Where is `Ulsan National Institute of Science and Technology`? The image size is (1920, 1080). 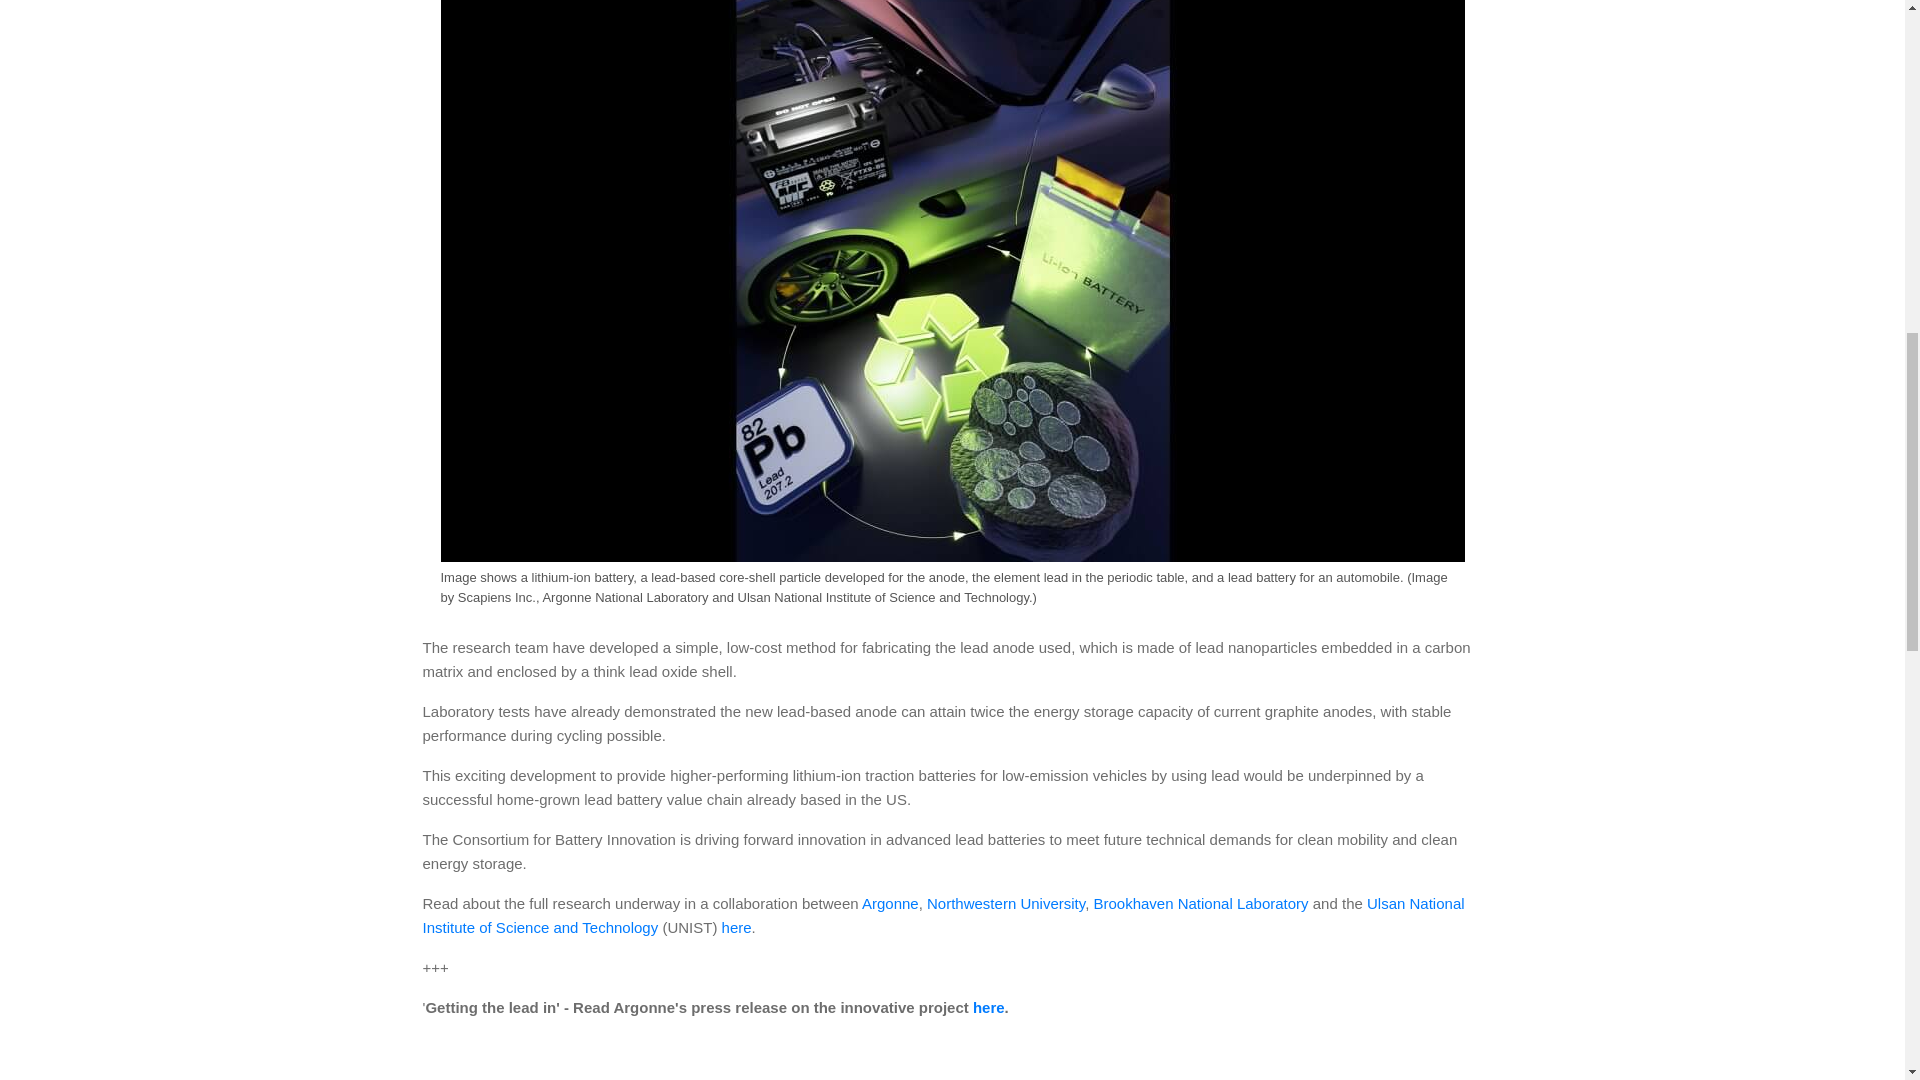 Ulsan National Institute of Science and Technology is located at coordinates (942, 916).